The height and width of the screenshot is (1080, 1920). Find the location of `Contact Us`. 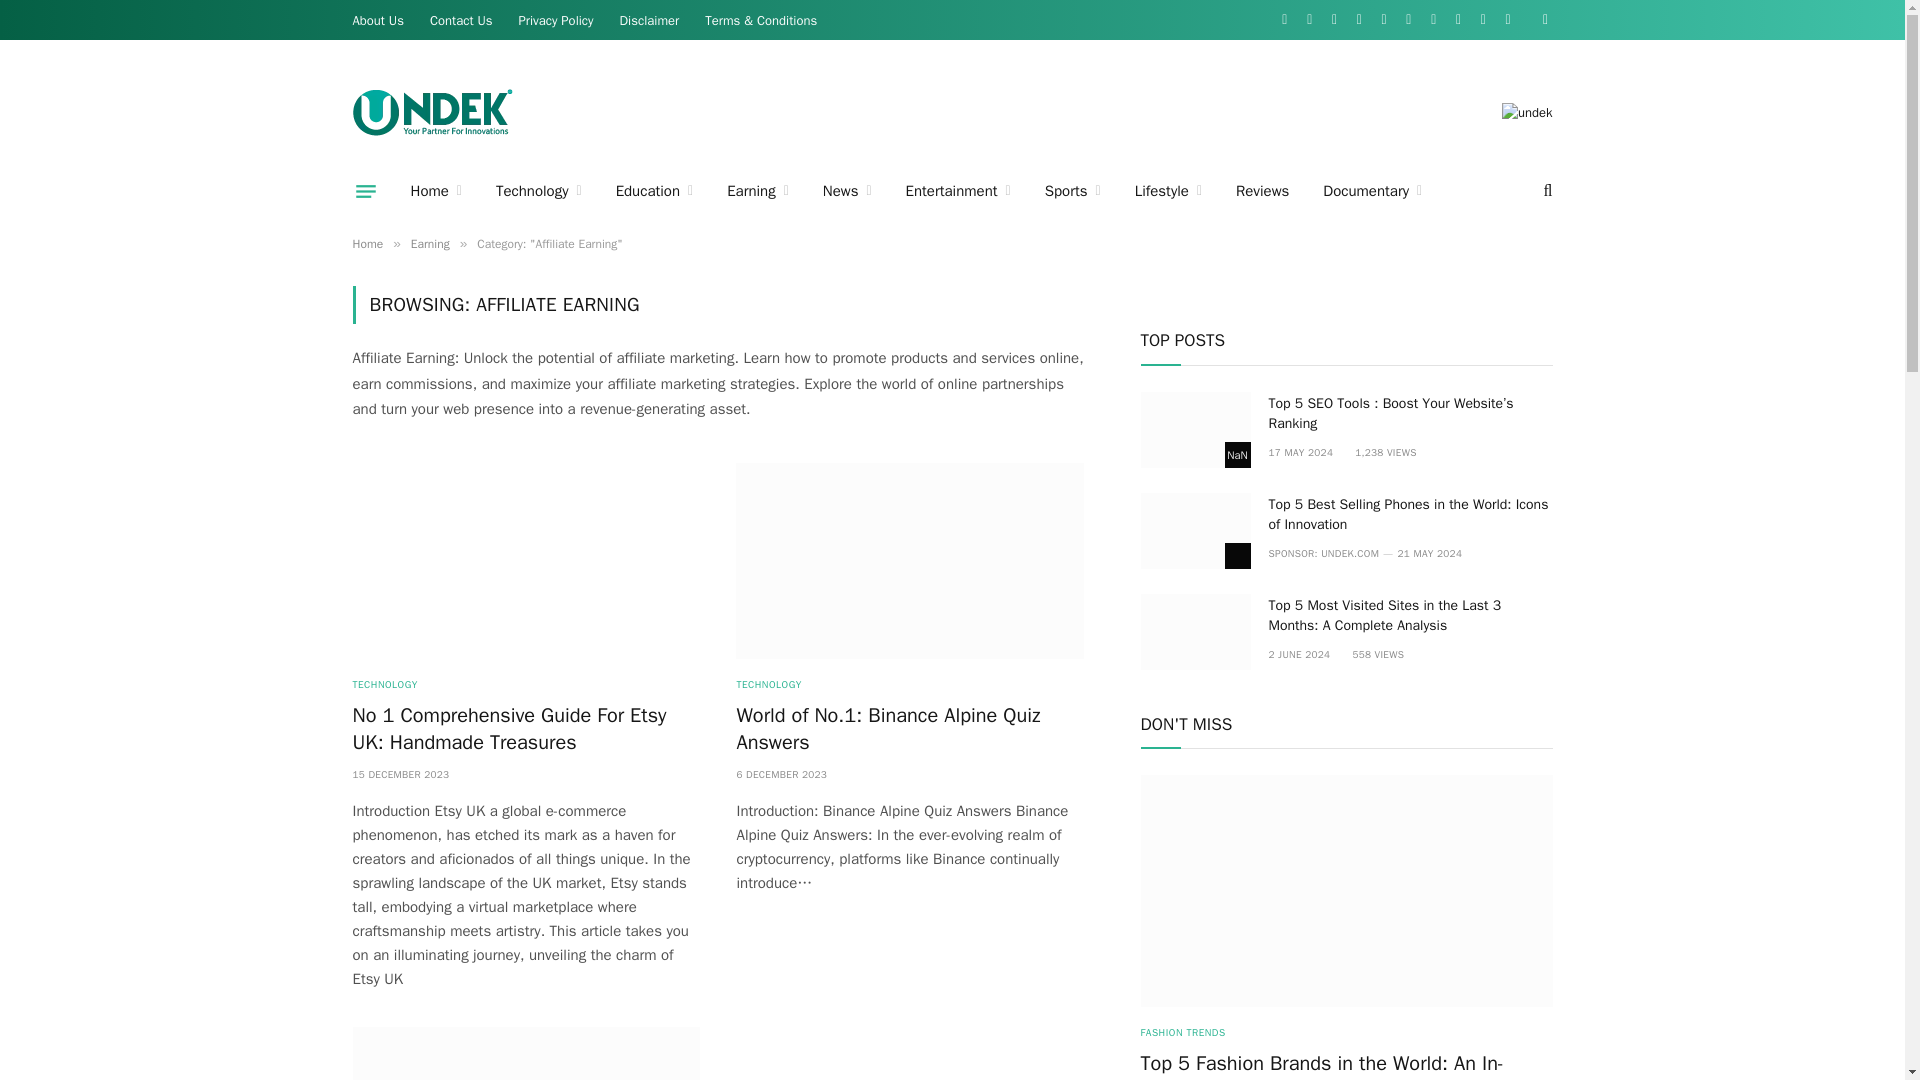

Contact Us is located at coordinates (461, 20).